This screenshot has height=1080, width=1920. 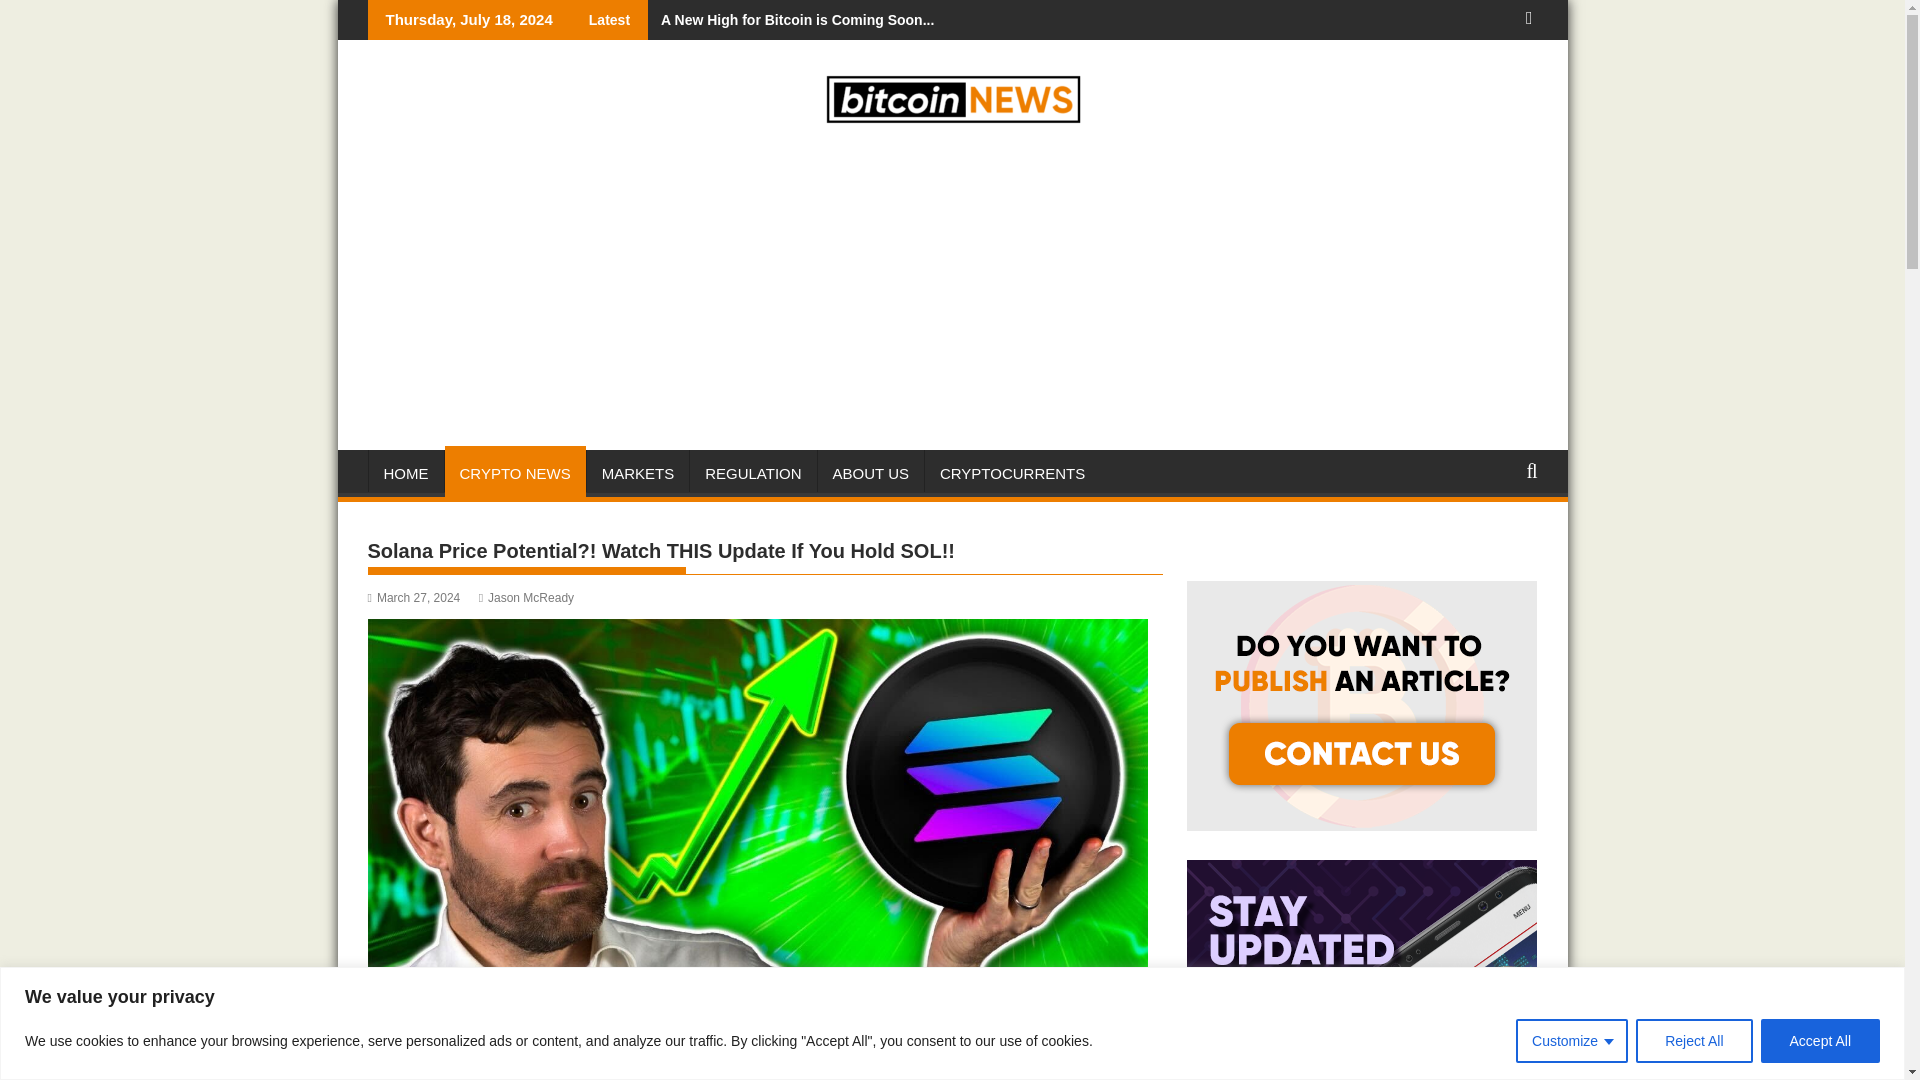 What do you see at coordinates (414, 597) in the screenshot?
I see `March 27, 2024` at bounding box center [414, 597].